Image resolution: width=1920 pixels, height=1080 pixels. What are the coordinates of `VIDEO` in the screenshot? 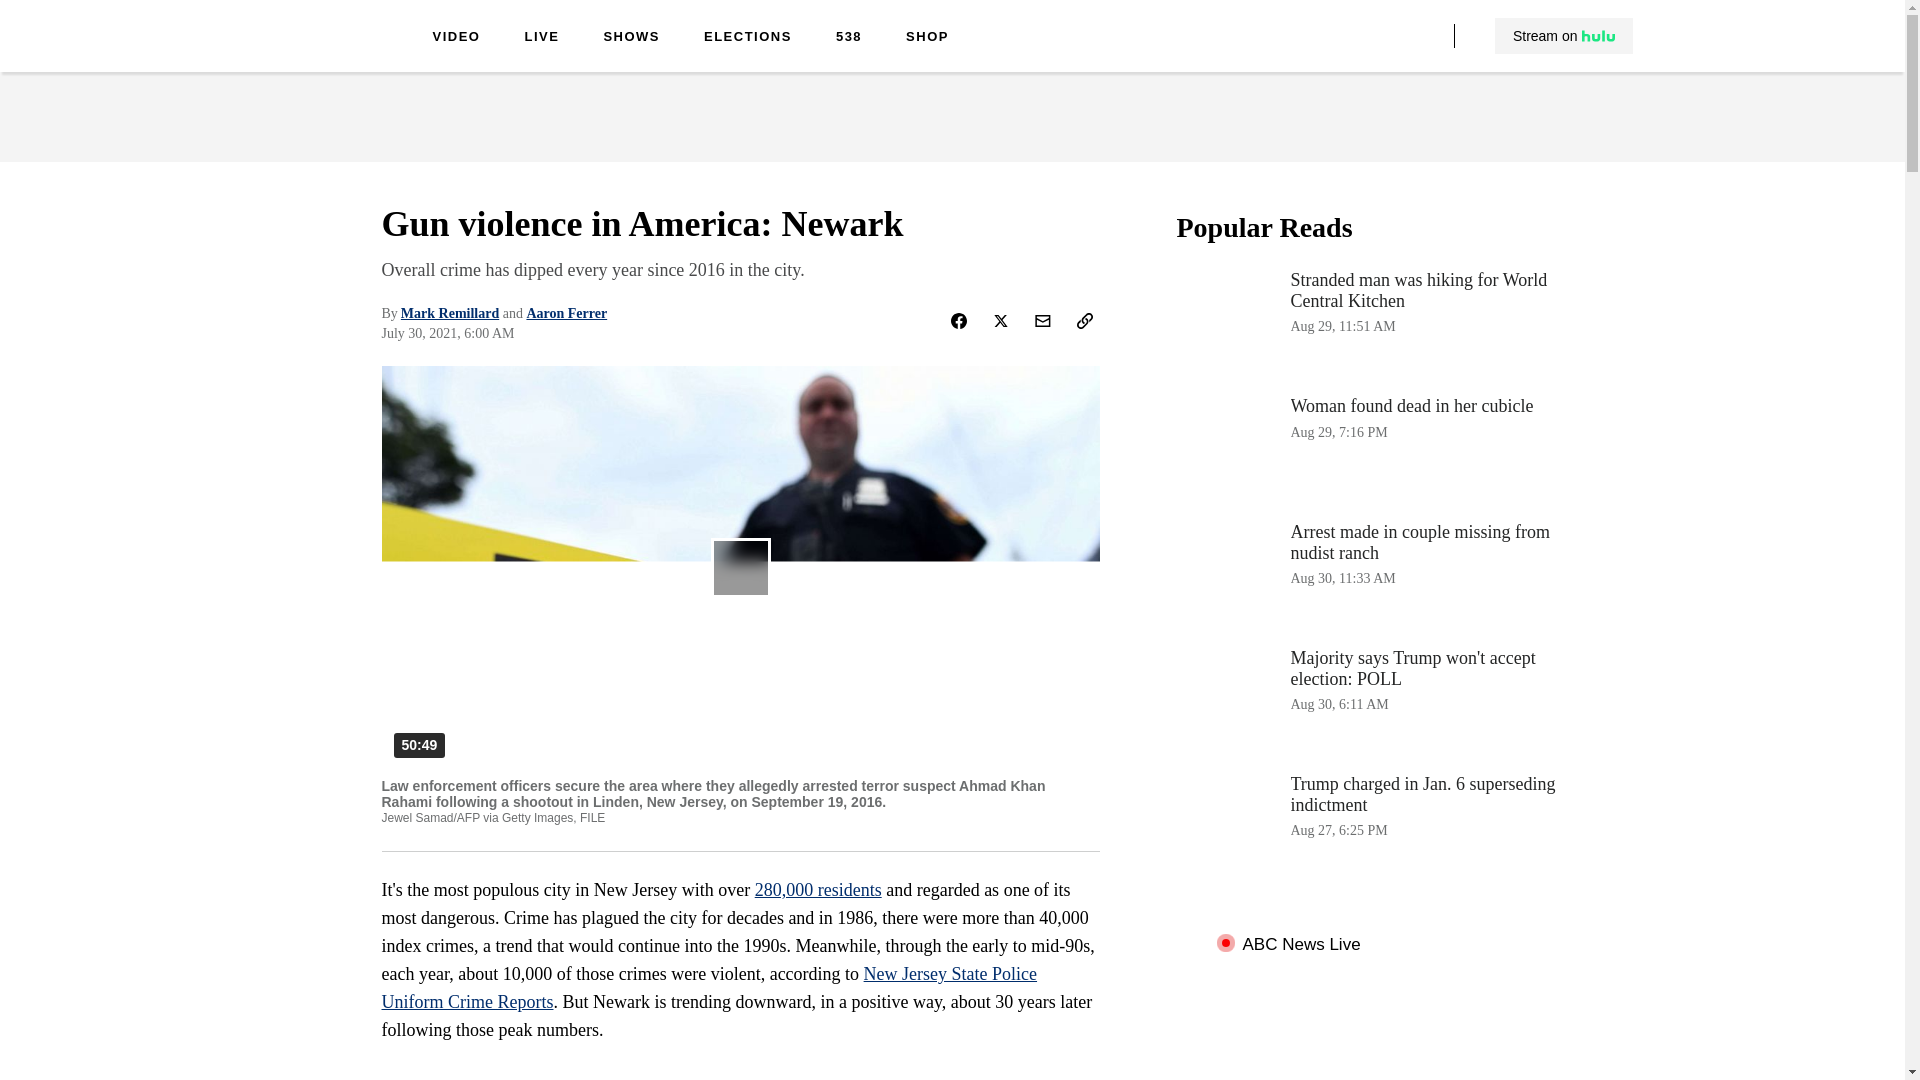 It's located at (456, 38).